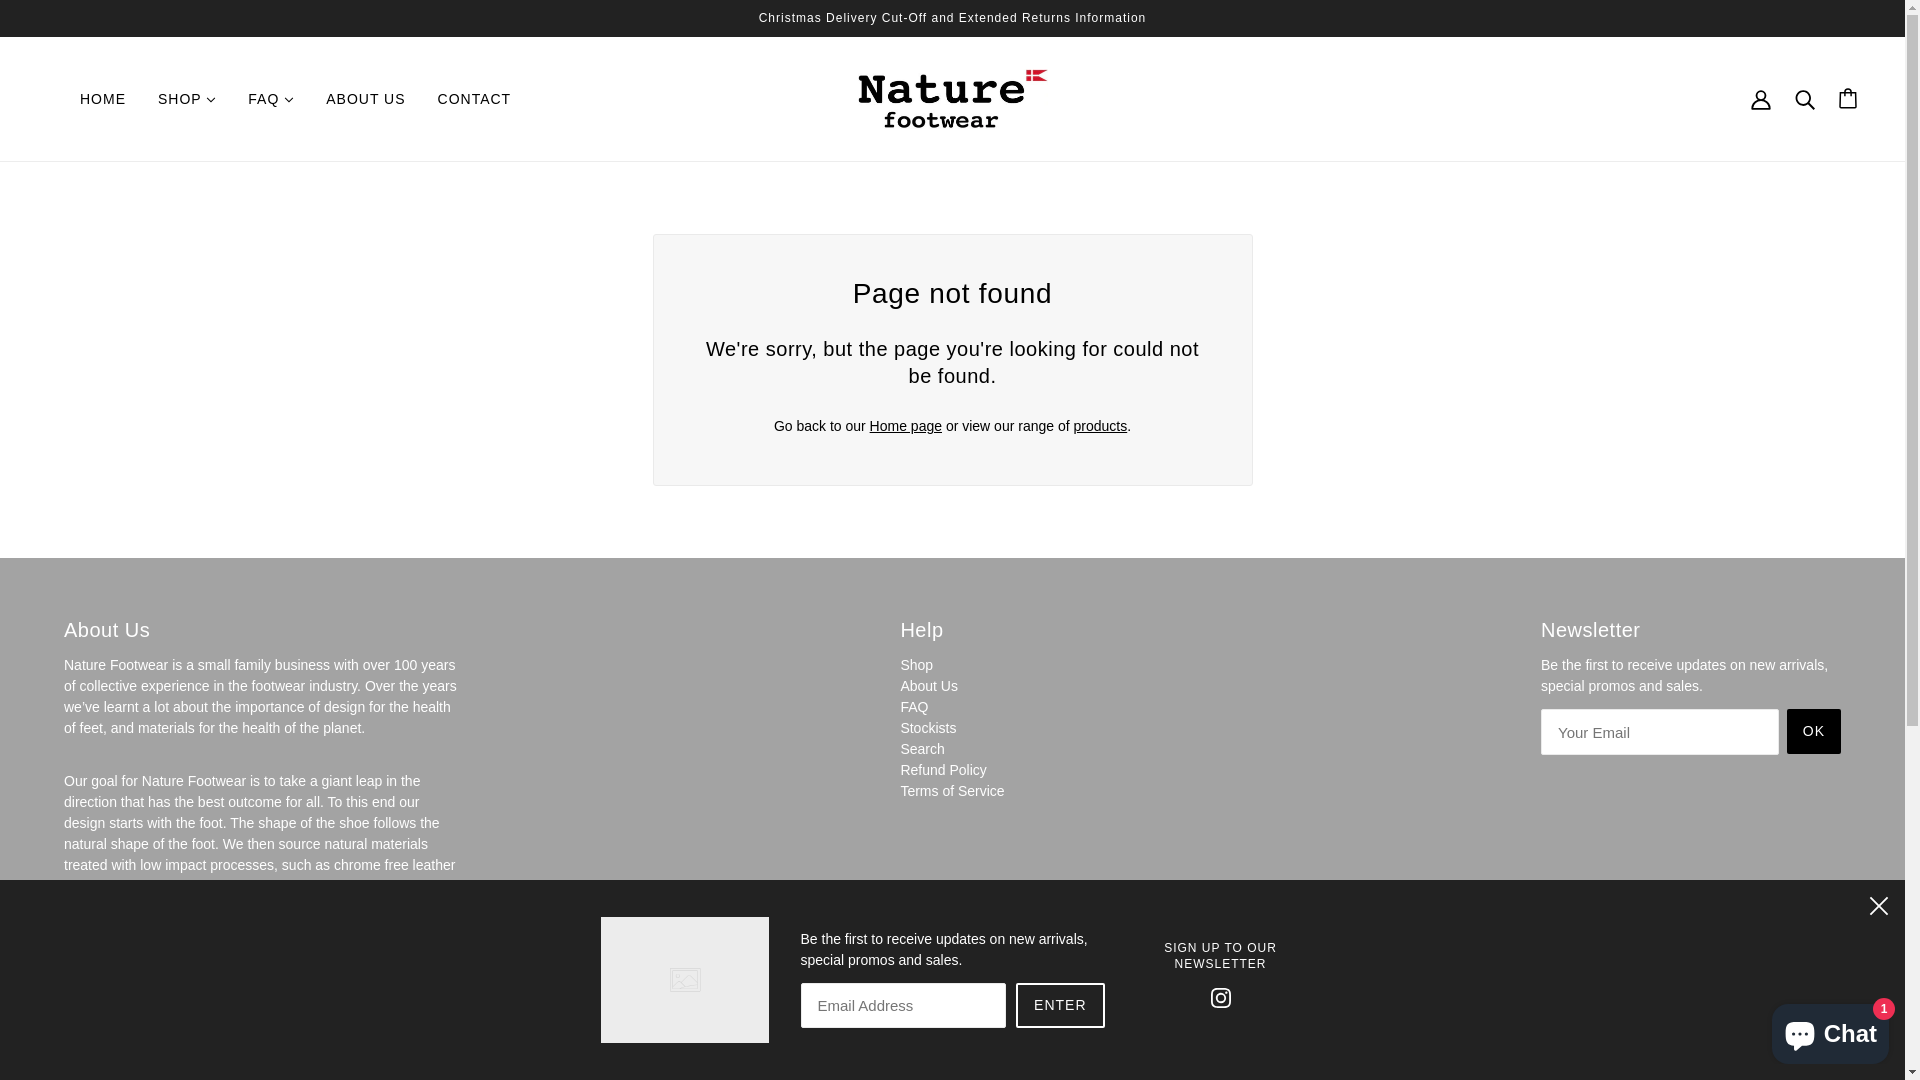 Image resolution: width=1920 pixels, height=1080 pixels. Describe the element at coordinates (953, 98) in the screenshot. I see `Nature Footwear Australia` at that location.